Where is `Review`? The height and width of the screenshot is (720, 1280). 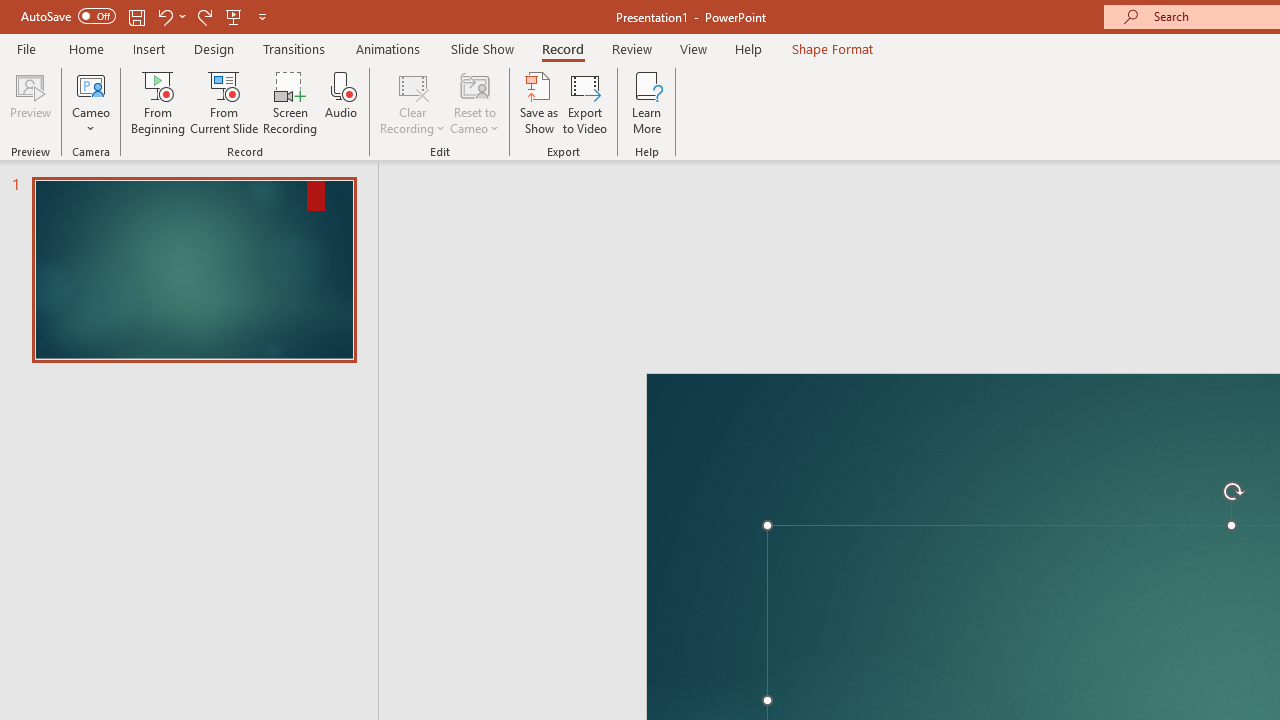 Review is located at coordinates (631, 48).